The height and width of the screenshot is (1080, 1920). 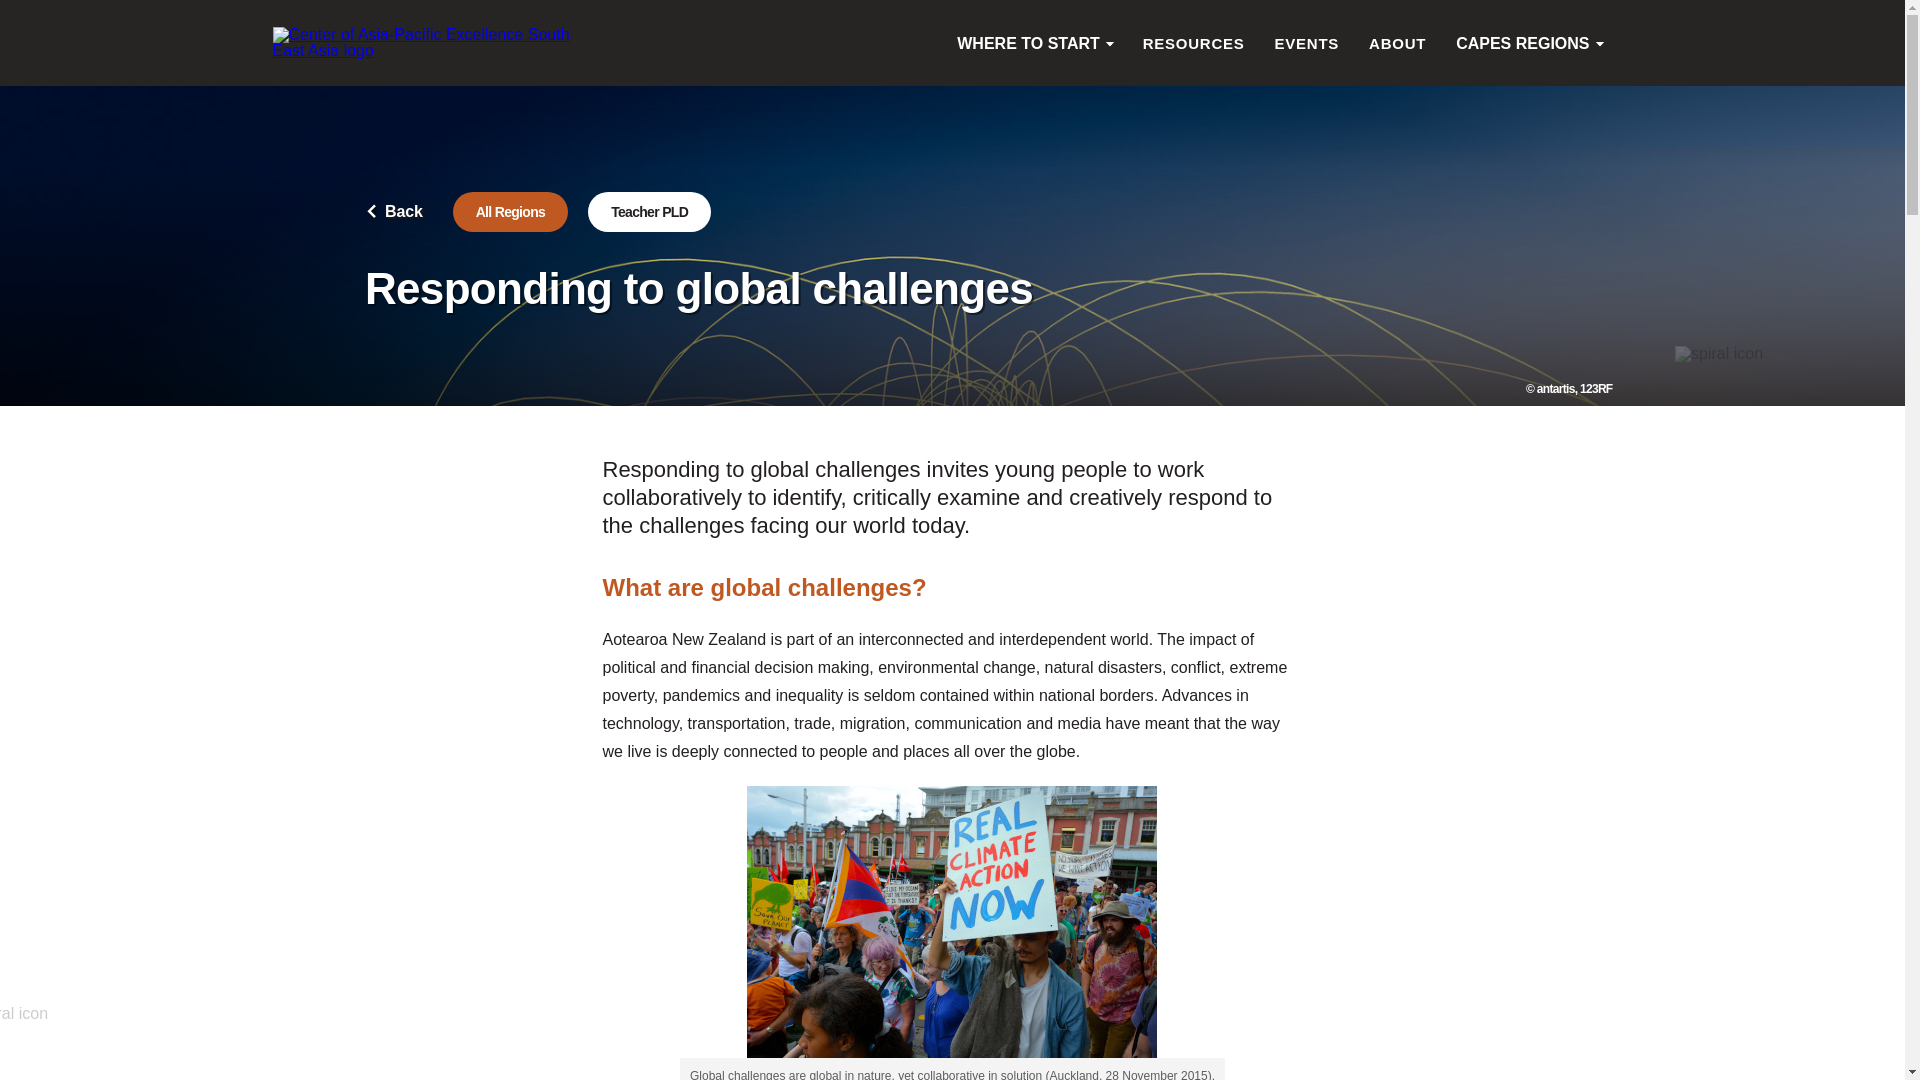 I want to click on EVENTS, so click(x=1307, y=42).